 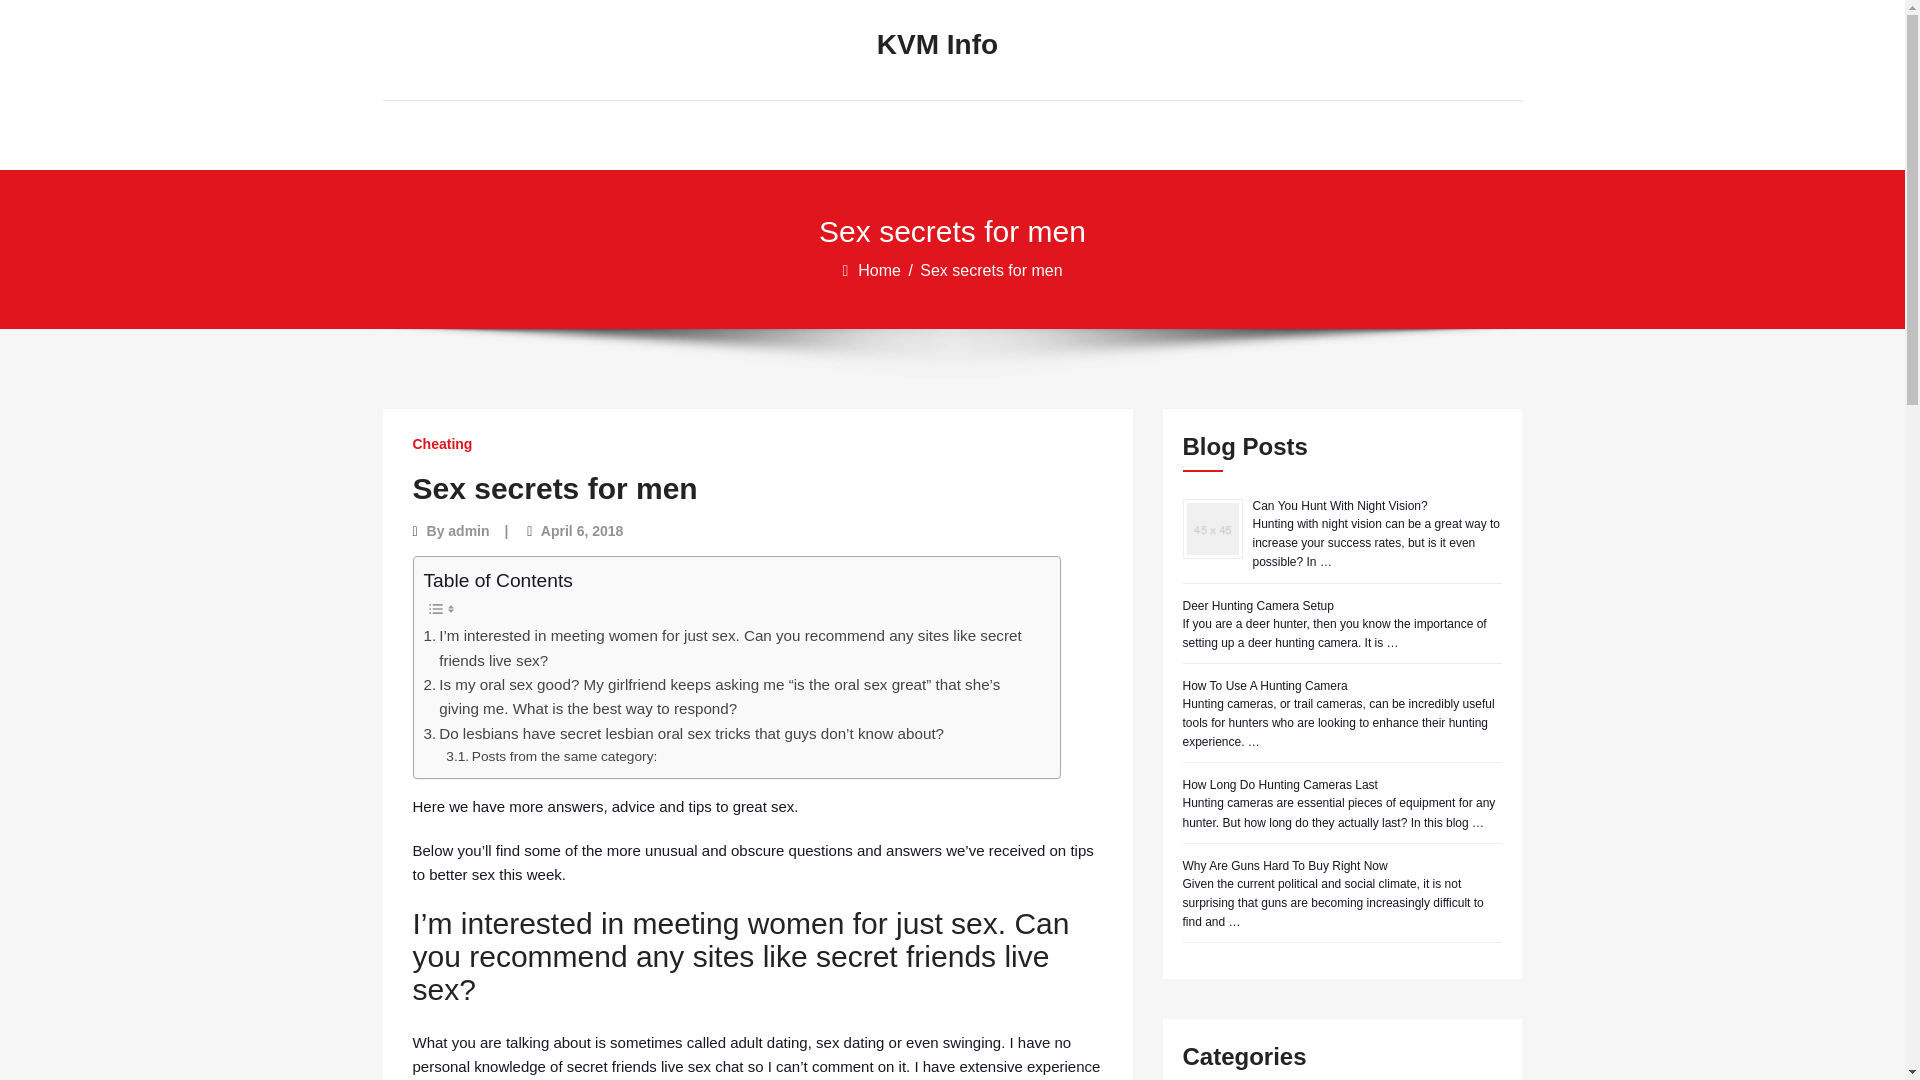 I want to click on KVM Info, so click(x=936, y=45).